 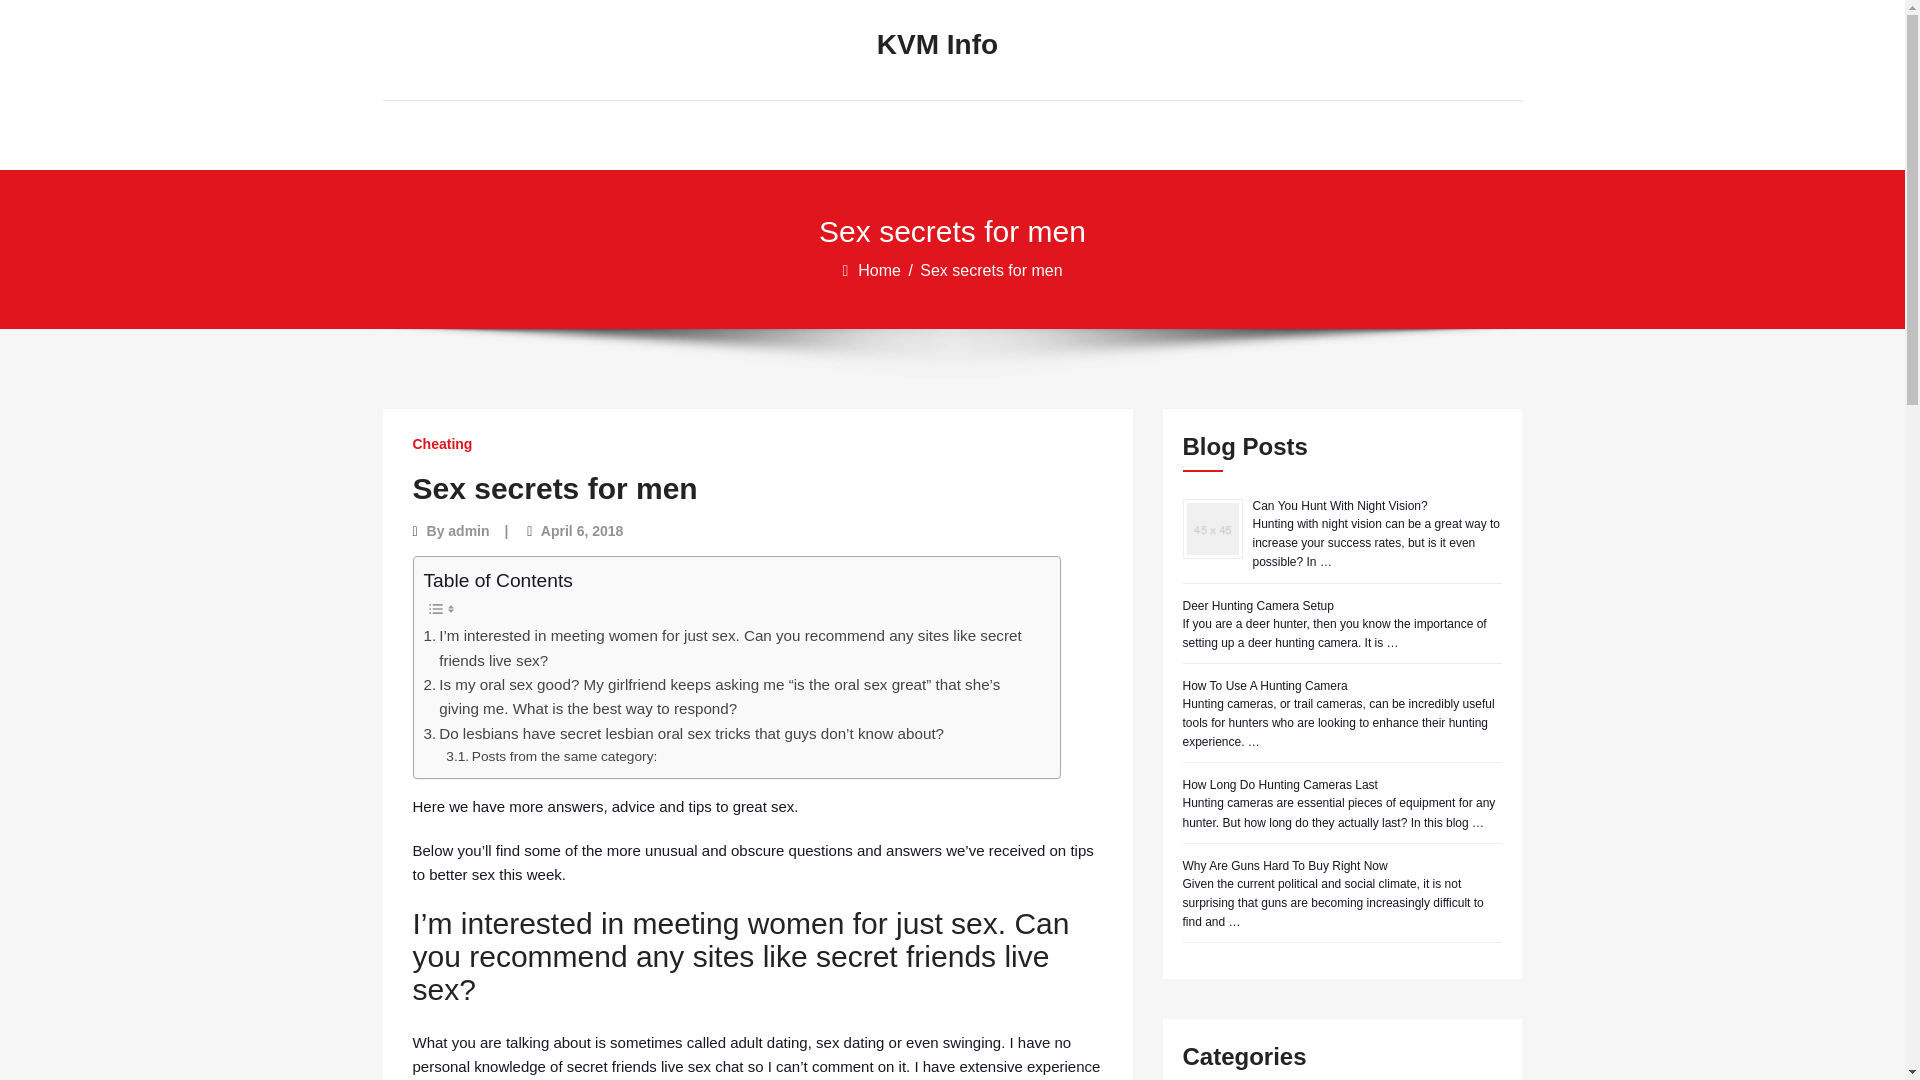 I want to click on KVM Info, so click(x=936, y=45).